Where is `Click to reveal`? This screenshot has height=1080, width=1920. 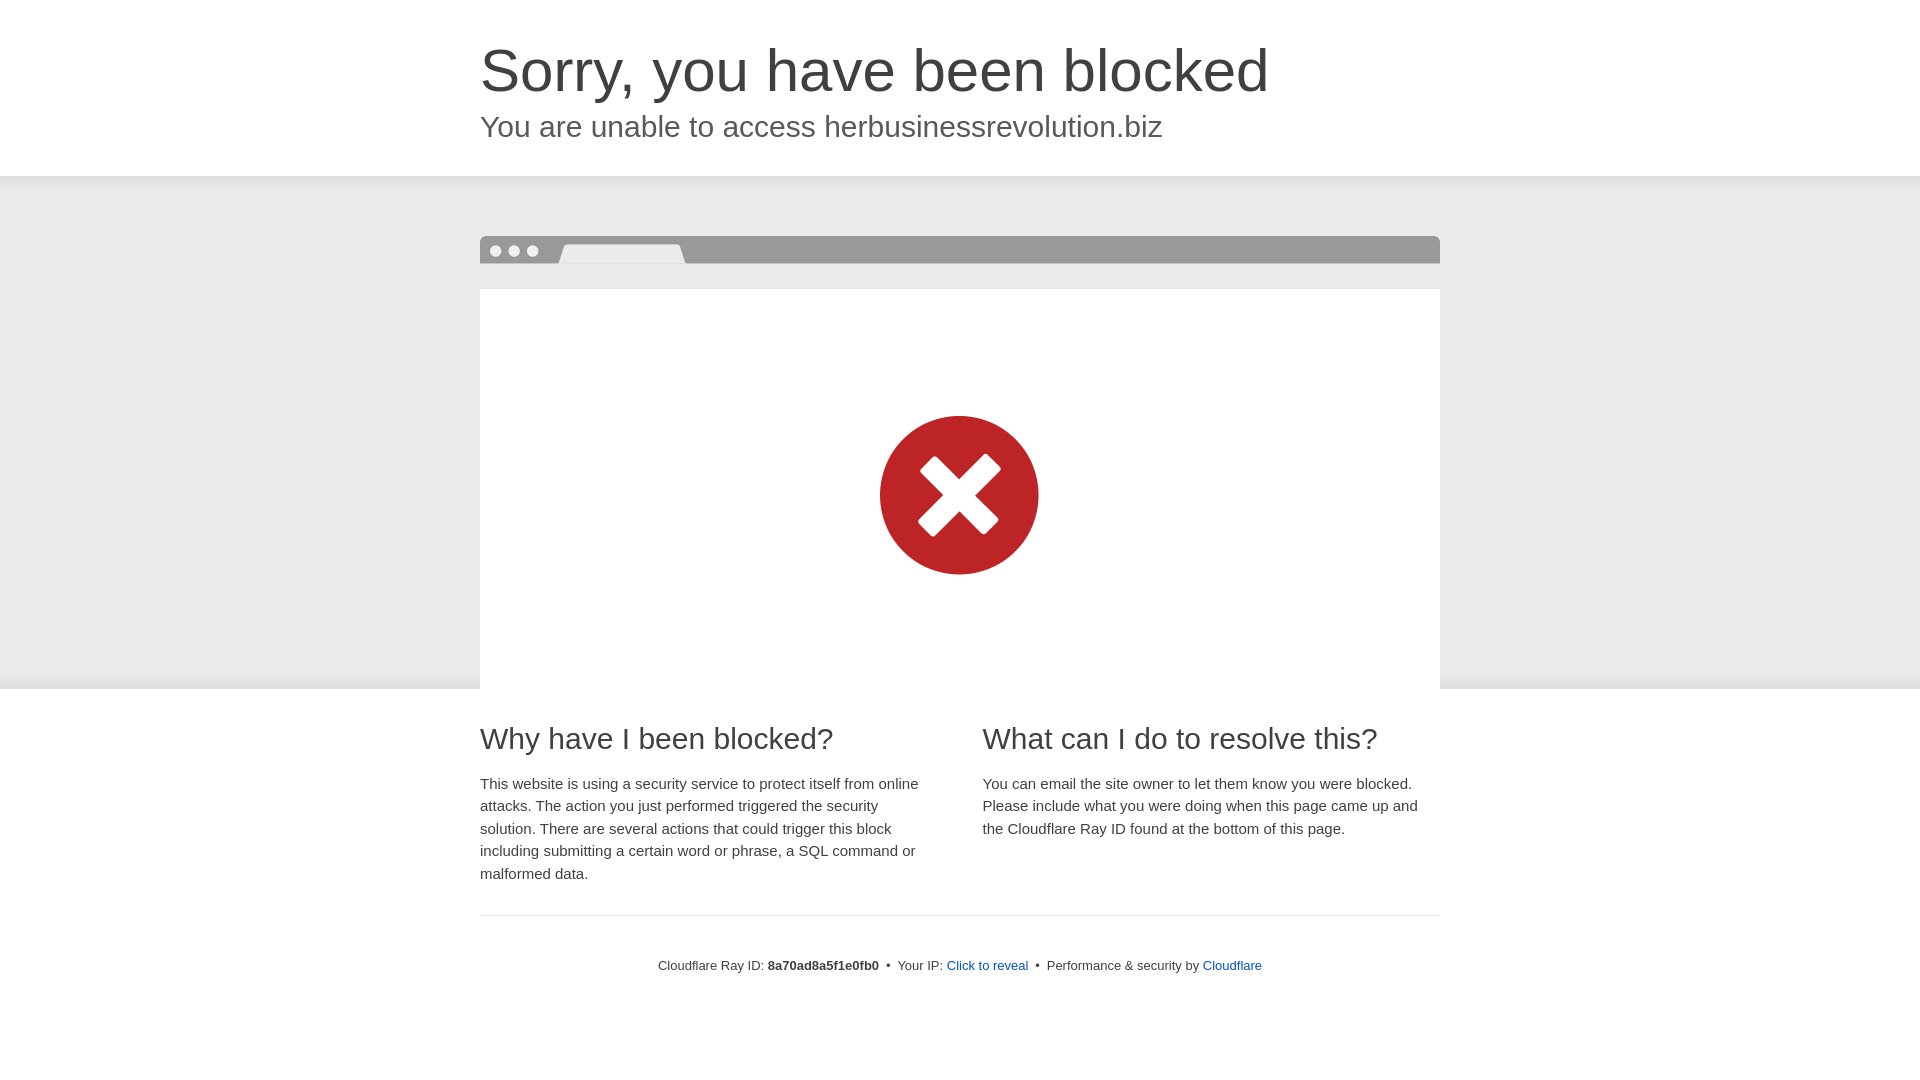
Click to reveal is located at coordinates (988, 966).